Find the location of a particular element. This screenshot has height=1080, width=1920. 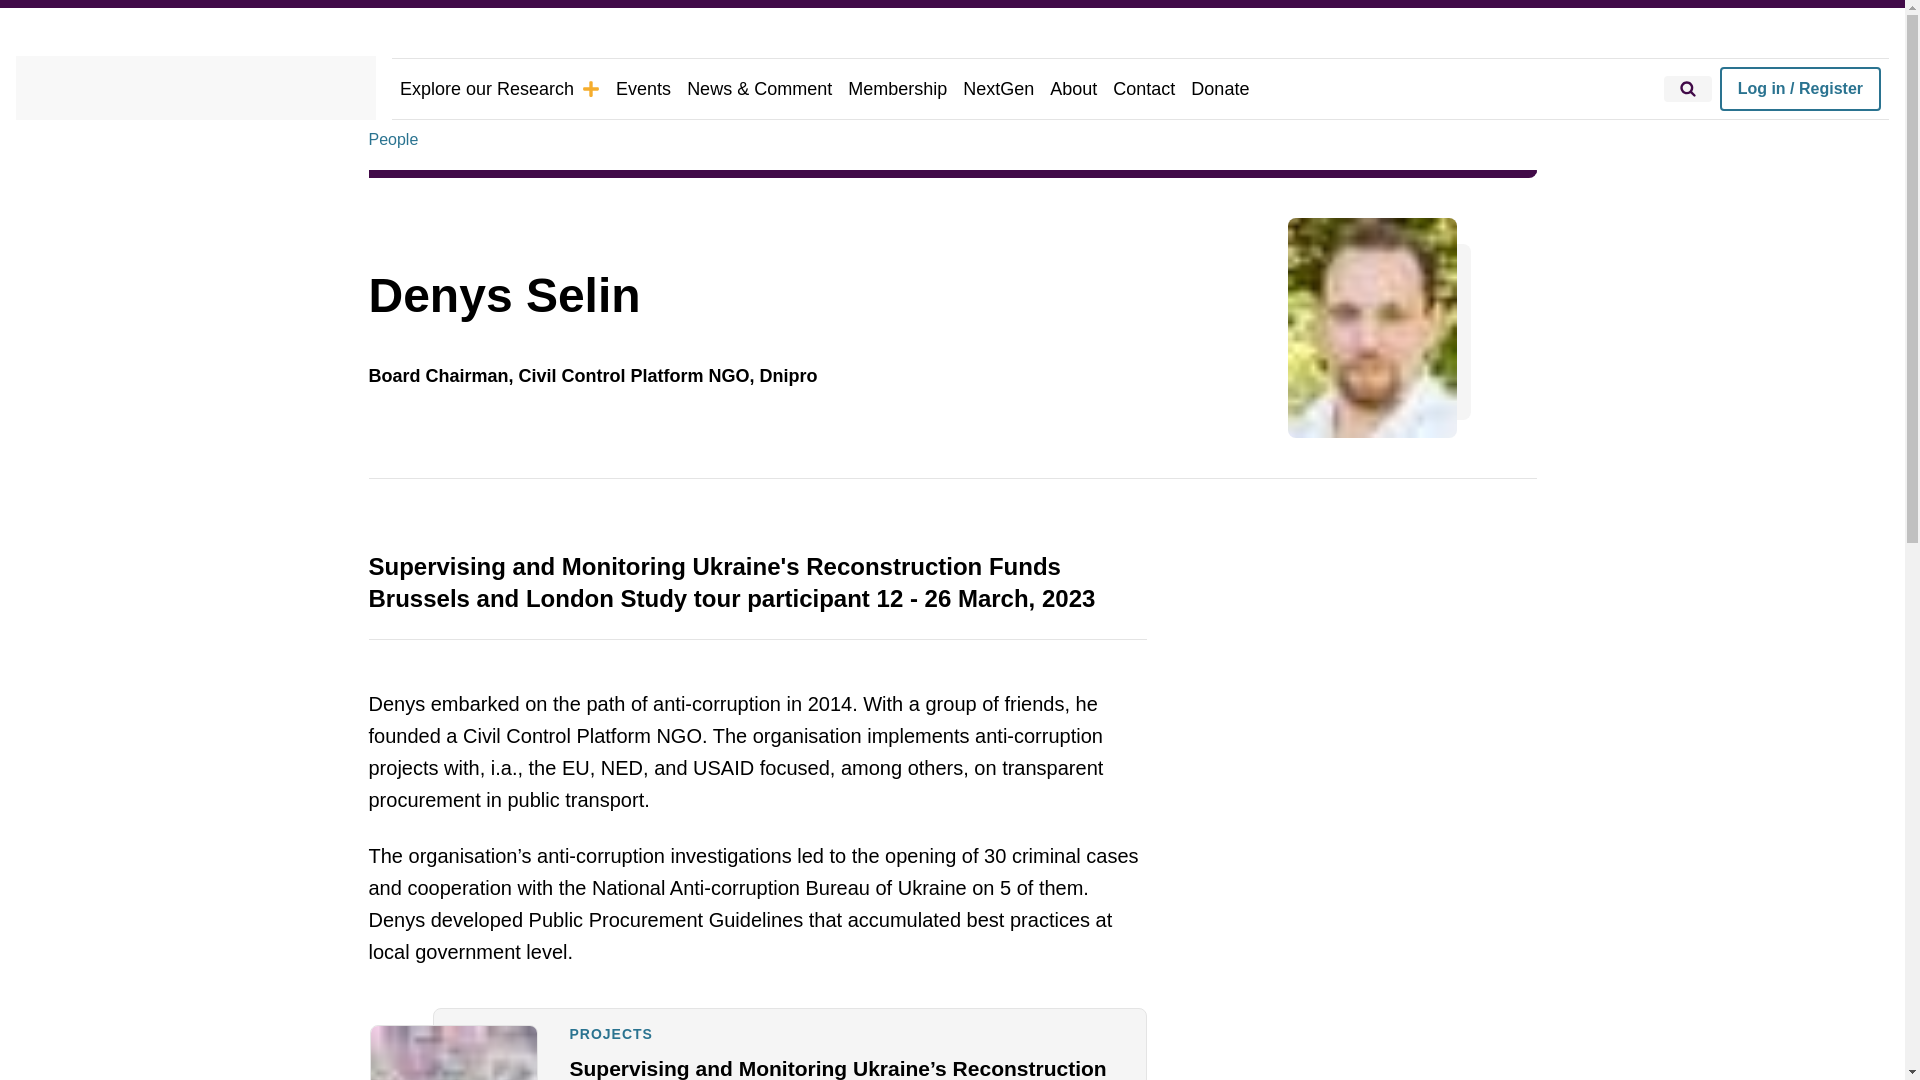

Donate is located at coordinates (1220, 88).